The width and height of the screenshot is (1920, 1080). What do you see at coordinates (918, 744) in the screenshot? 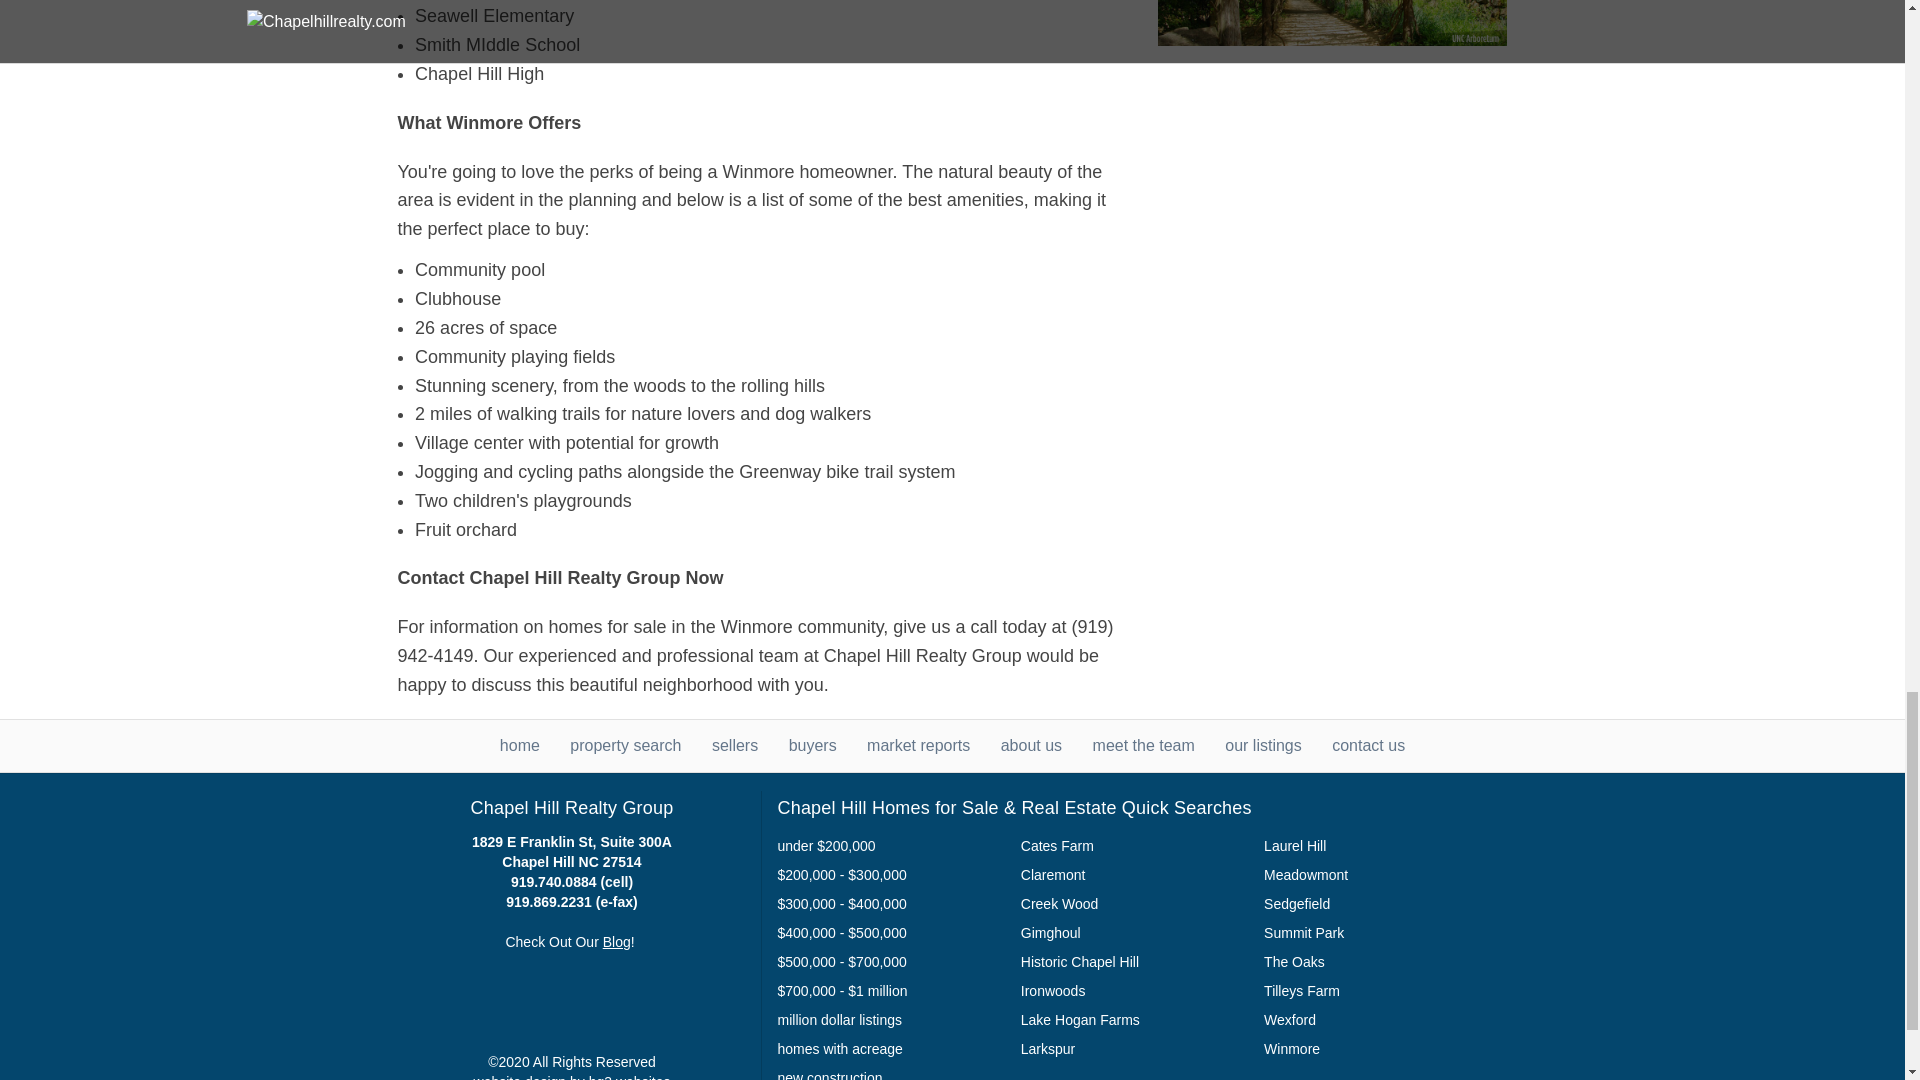
I see `market reports` at bounding box center [918, 744].